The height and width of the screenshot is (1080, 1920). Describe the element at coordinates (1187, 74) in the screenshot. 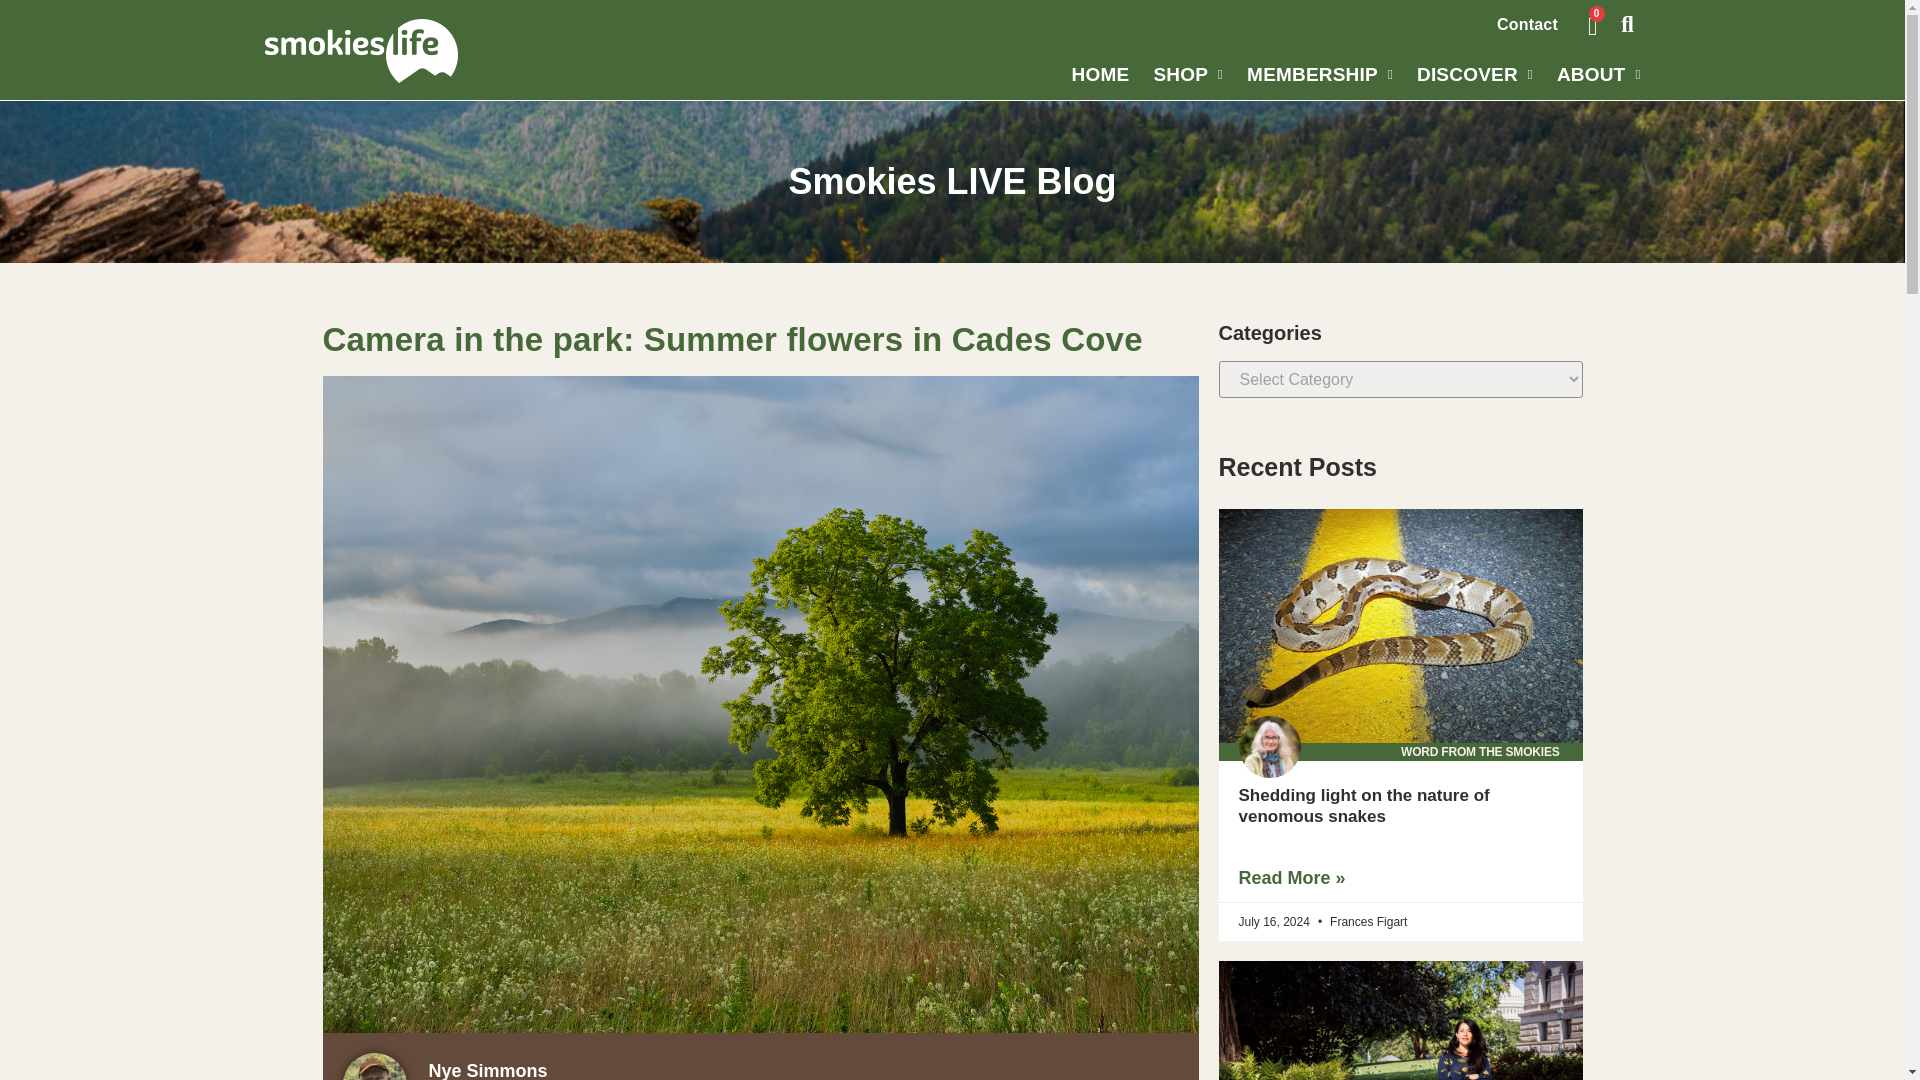

I see `SHOP` at that location.